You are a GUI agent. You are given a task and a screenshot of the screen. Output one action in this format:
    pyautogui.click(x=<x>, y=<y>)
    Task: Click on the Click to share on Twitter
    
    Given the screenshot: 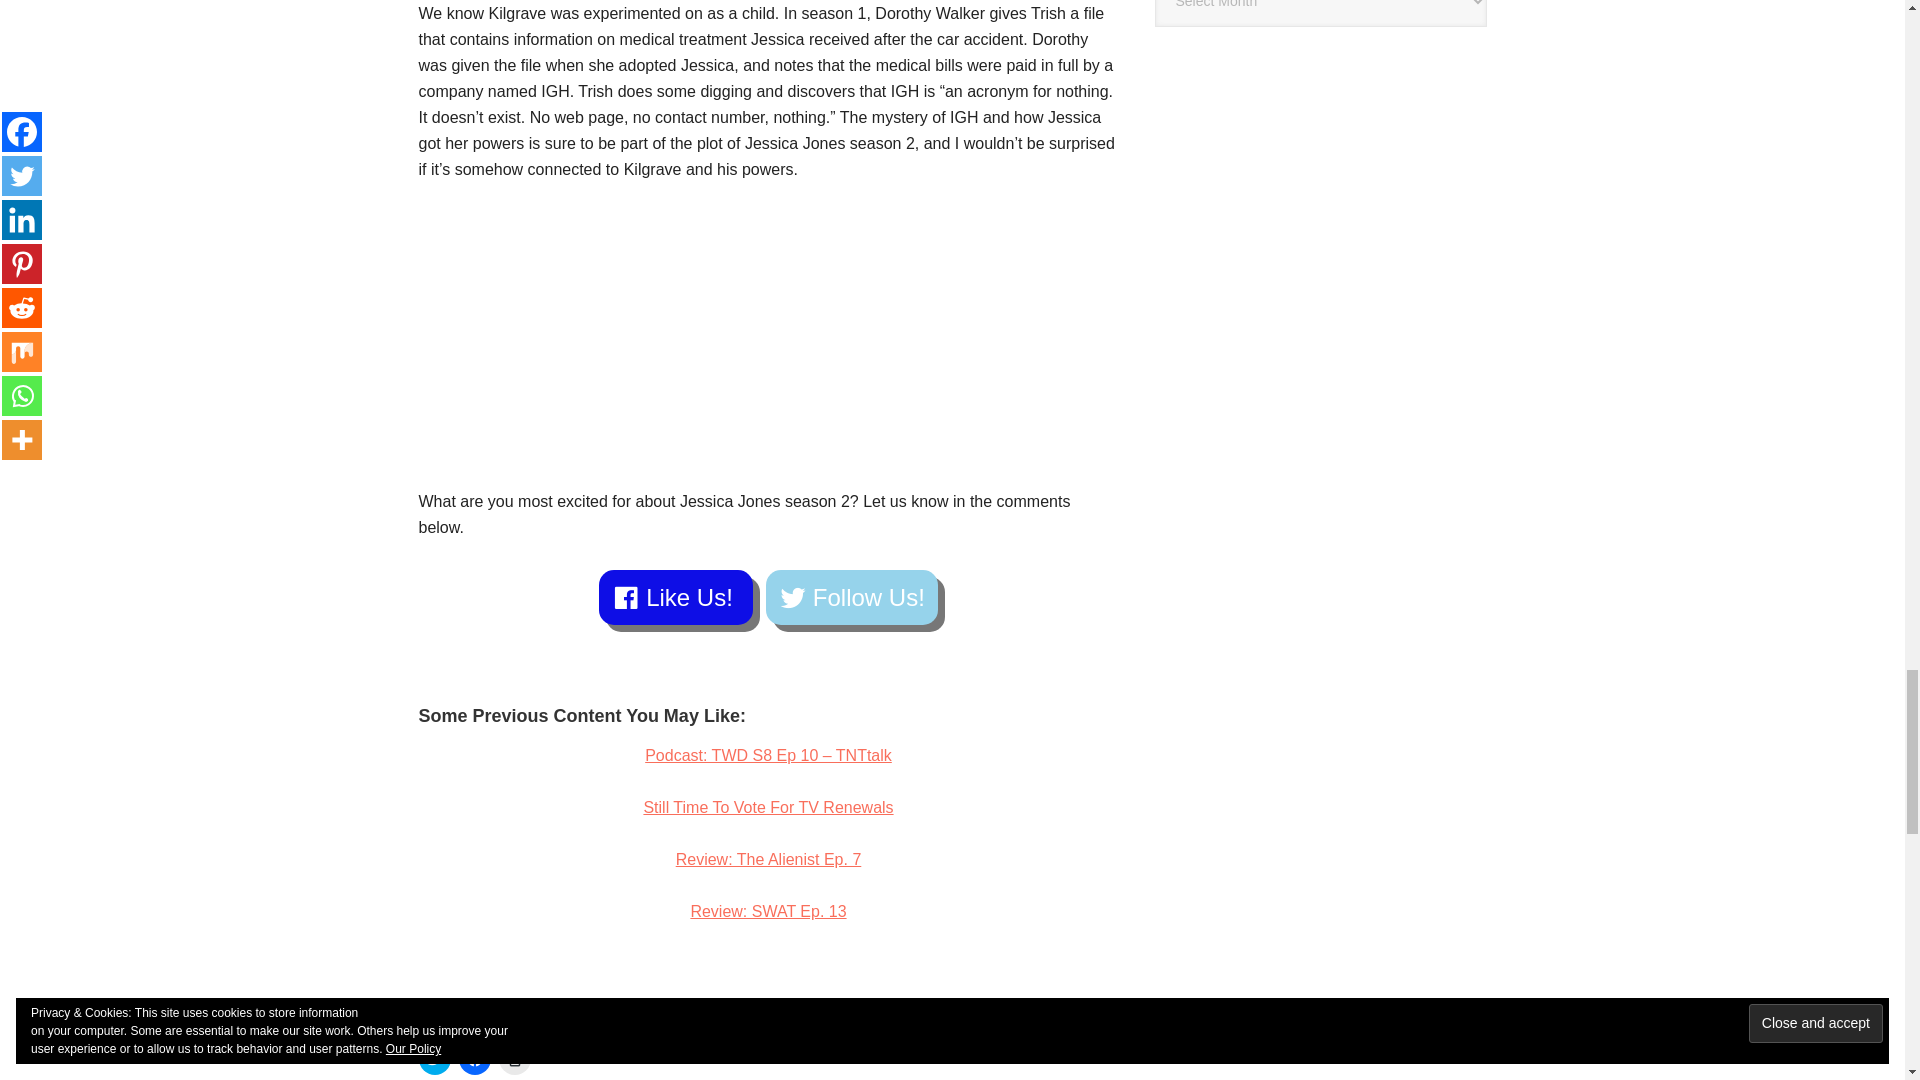 What is the action you would take?
    pyautogui.click(x=434, y=1058)
    